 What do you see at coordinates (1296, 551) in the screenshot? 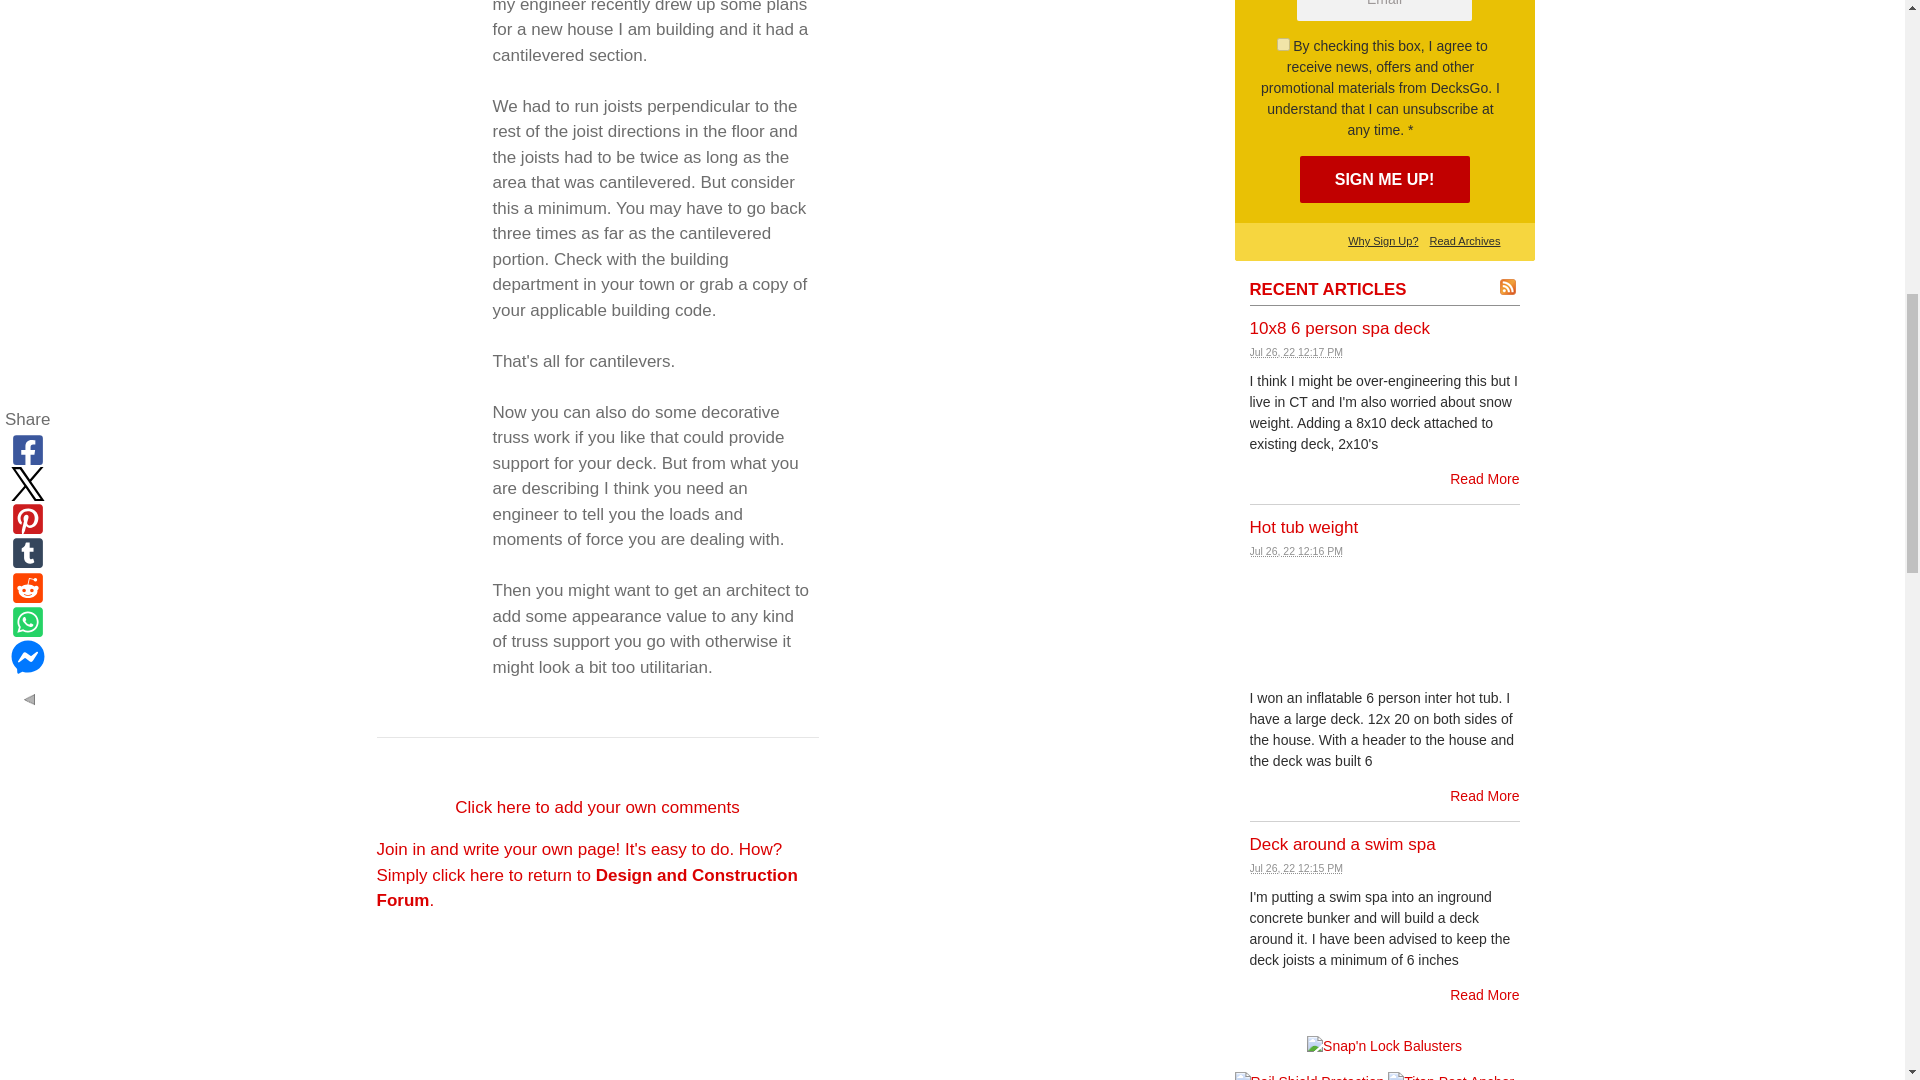
I see `2022-07-26T12:16:25-0400` at bounding box center [1296, 551].